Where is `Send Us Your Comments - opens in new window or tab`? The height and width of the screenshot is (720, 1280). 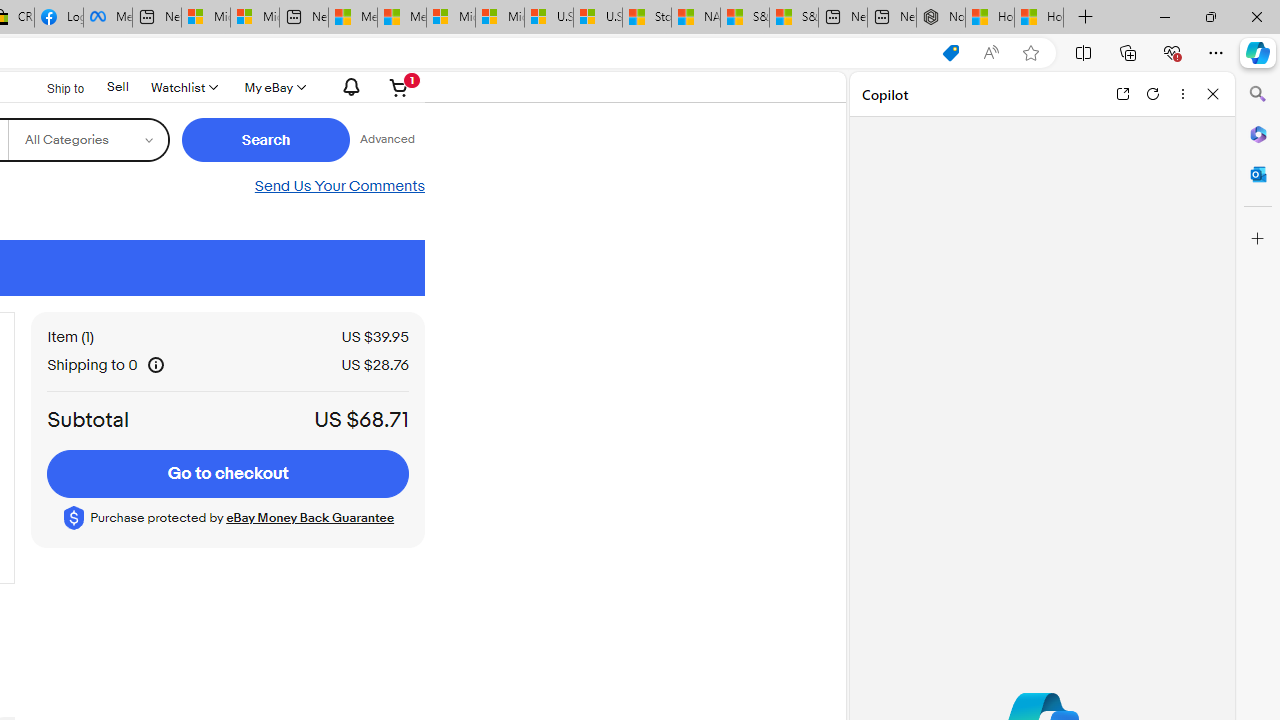
Send Us Your Comments - opens in new window or tab is located at coordinates (338, 186).